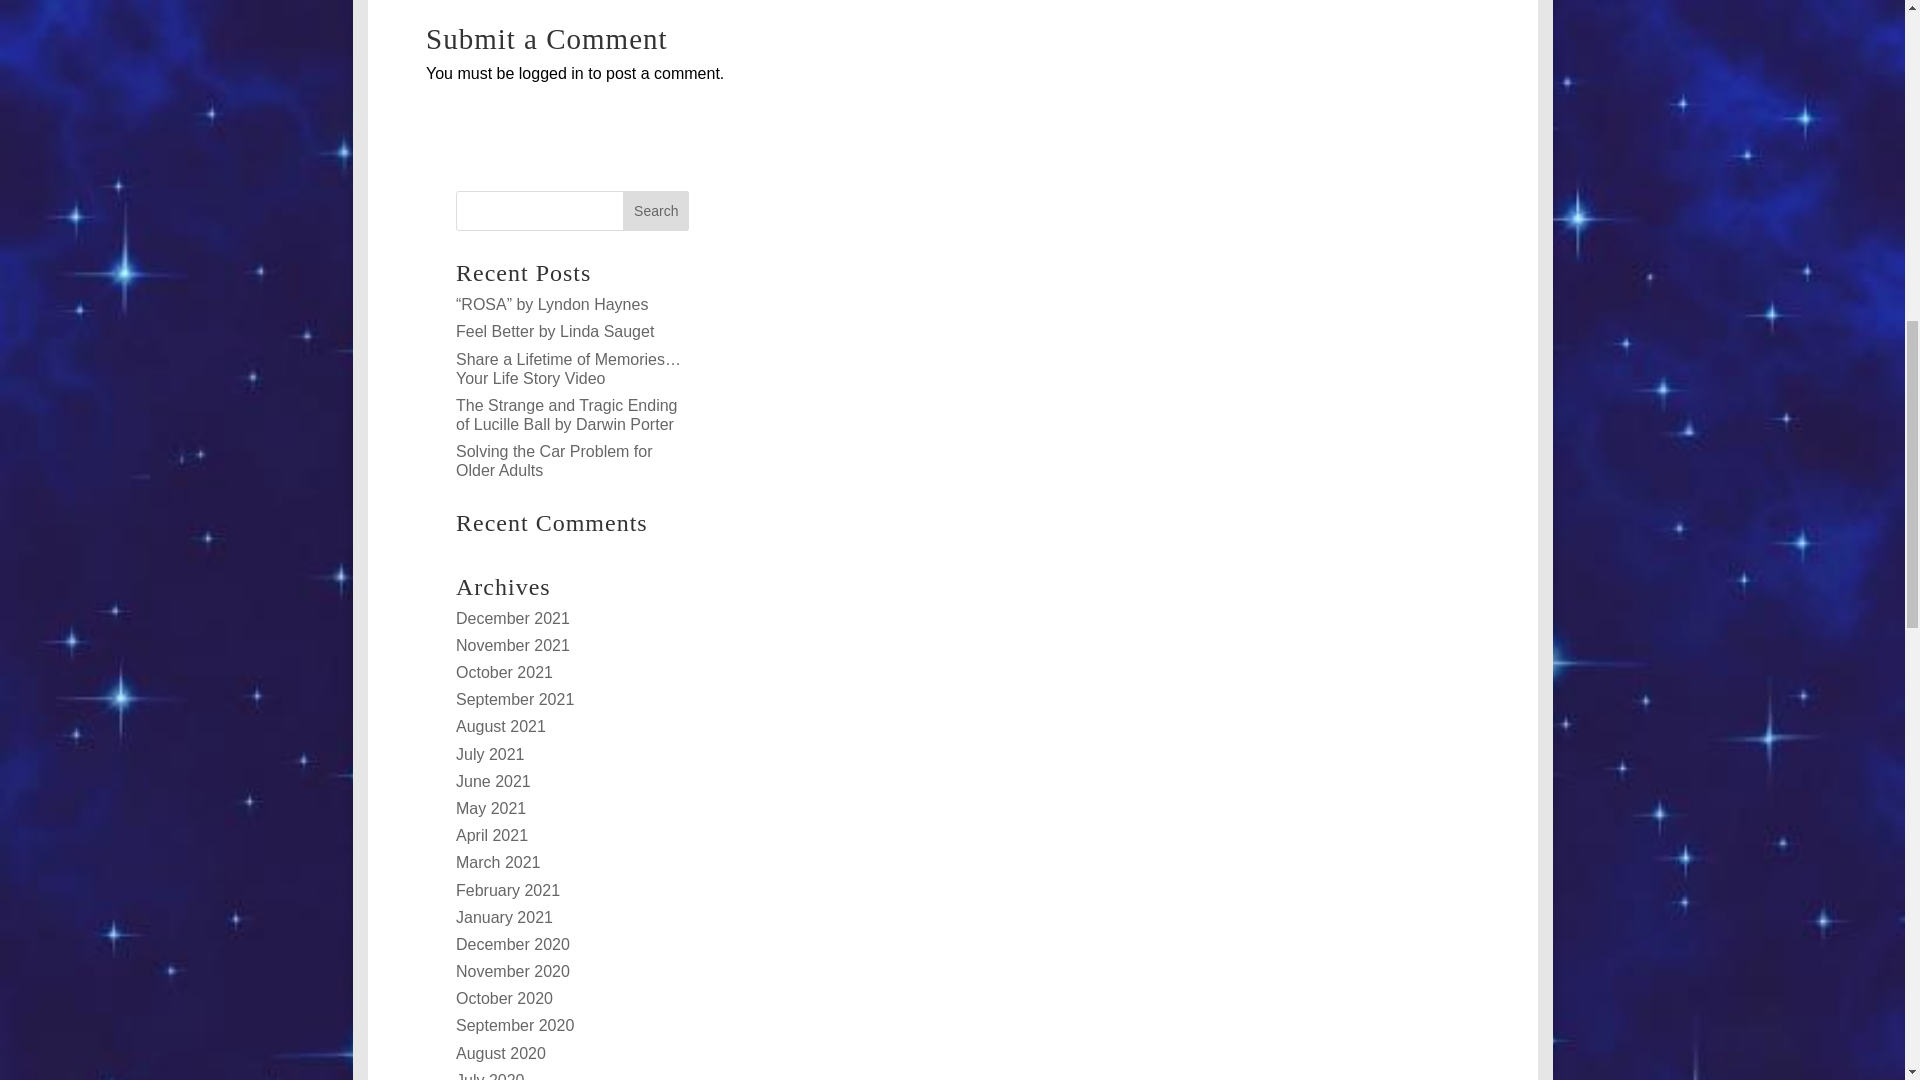  I want to click on Feel Better by Linda Sauget, so click(555, 331).